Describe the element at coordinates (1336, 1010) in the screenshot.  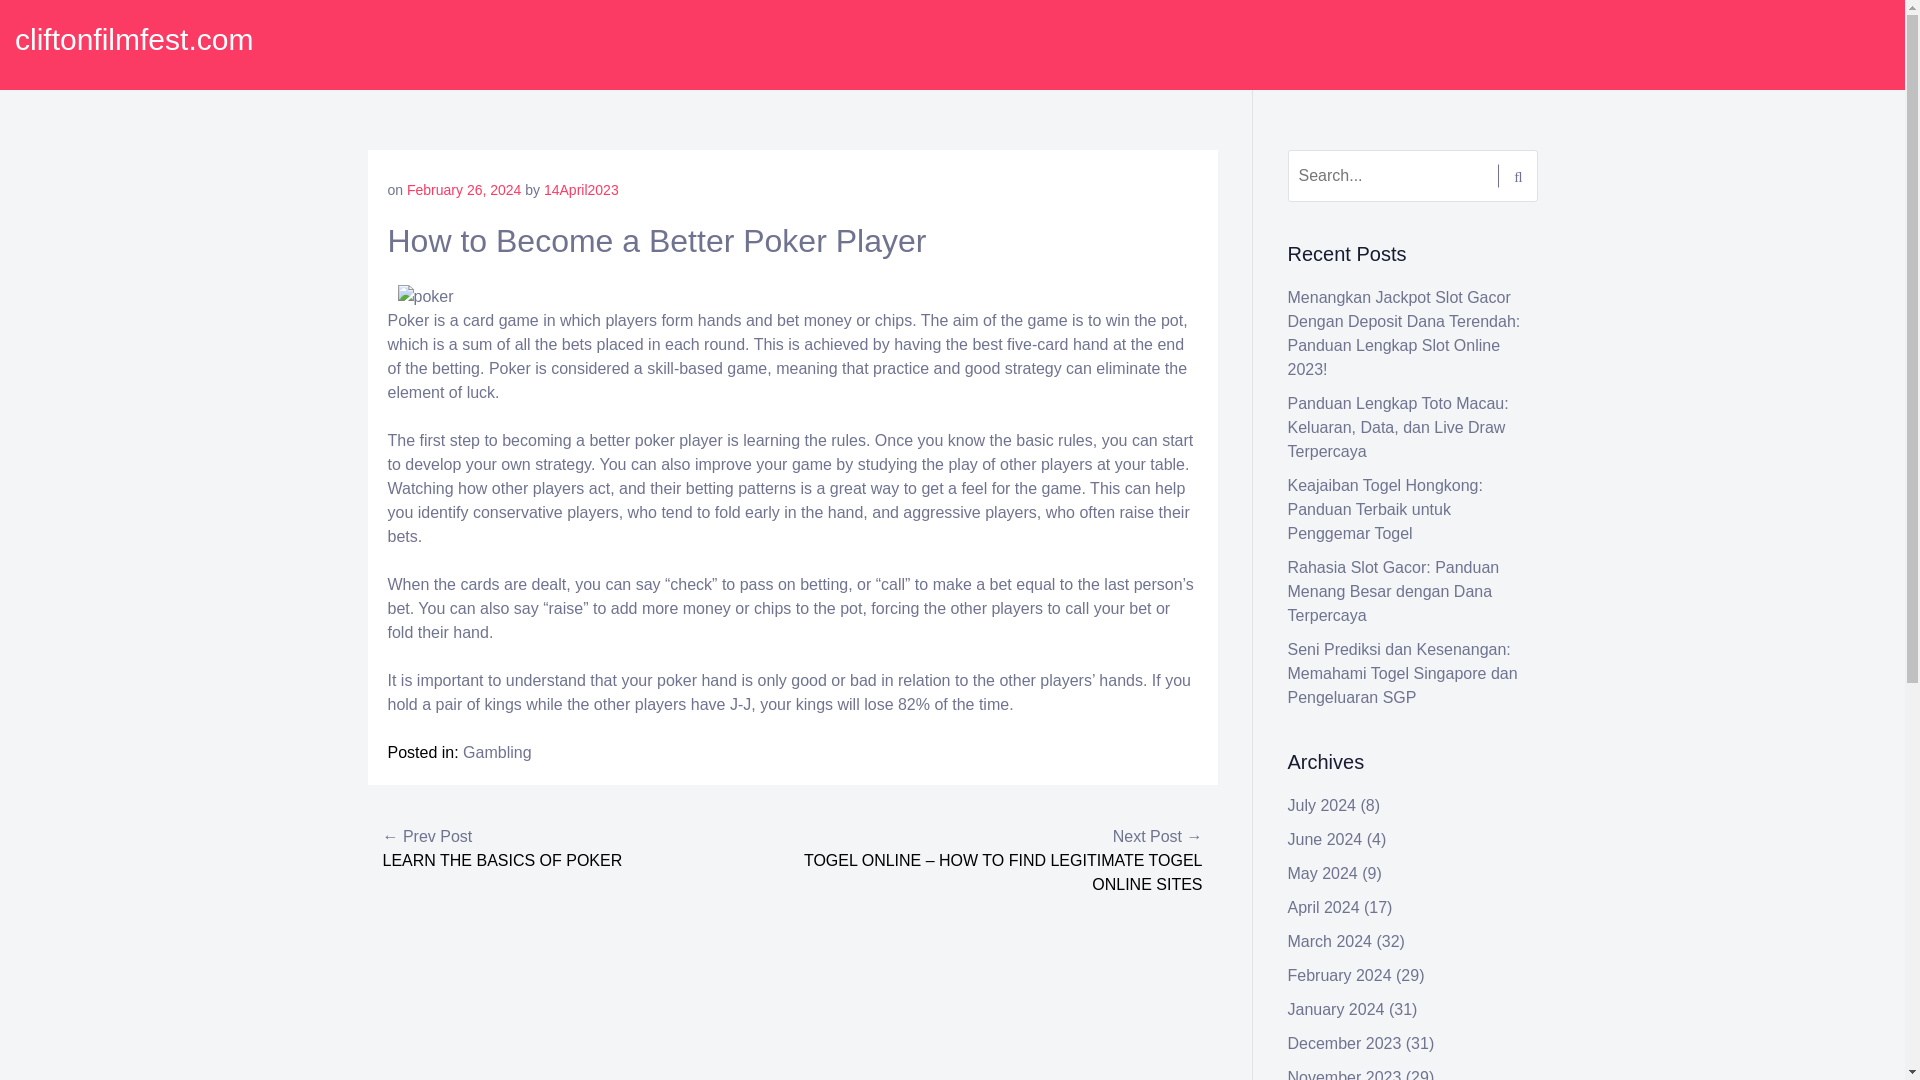
I see `January 2024` at that location.